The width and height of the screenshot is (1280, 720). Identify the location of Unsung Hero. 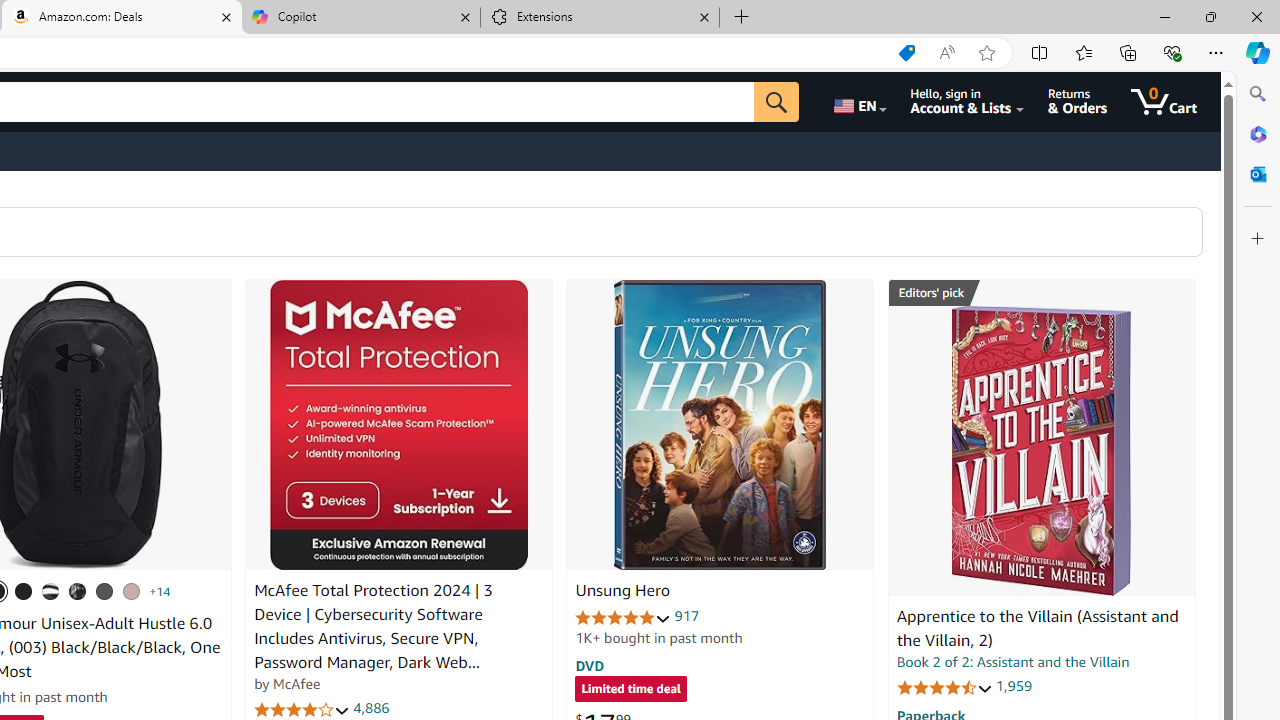
(622, 591).